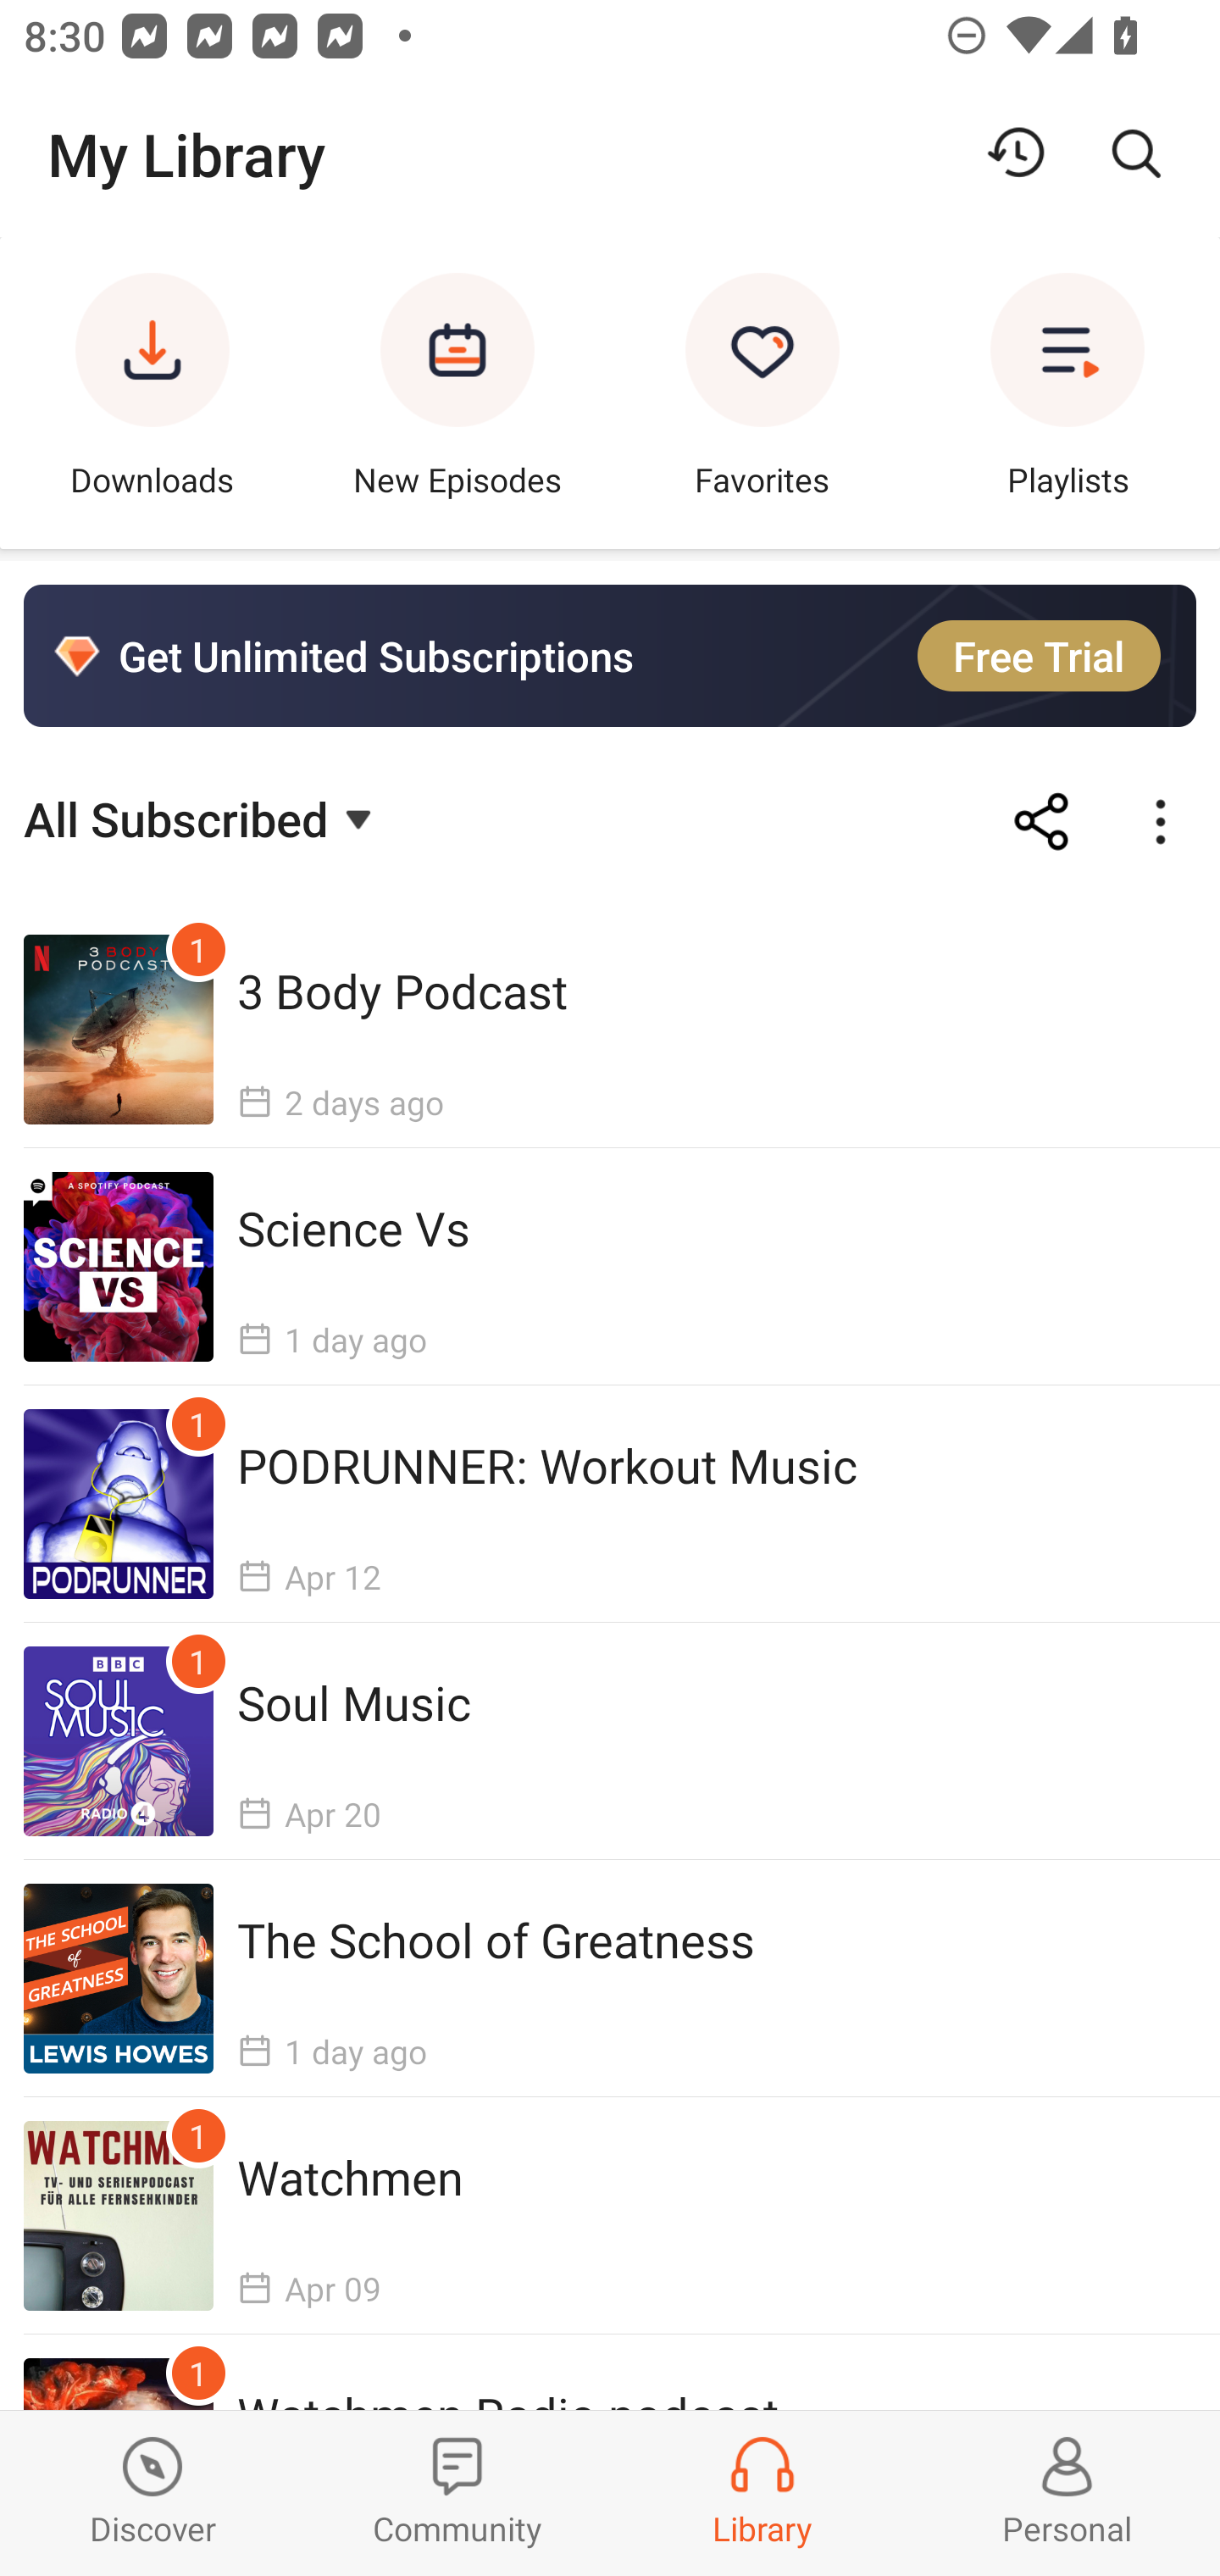 This screenshot has height=2576, width=1220. I want to click on Library, so click(762, 2493).